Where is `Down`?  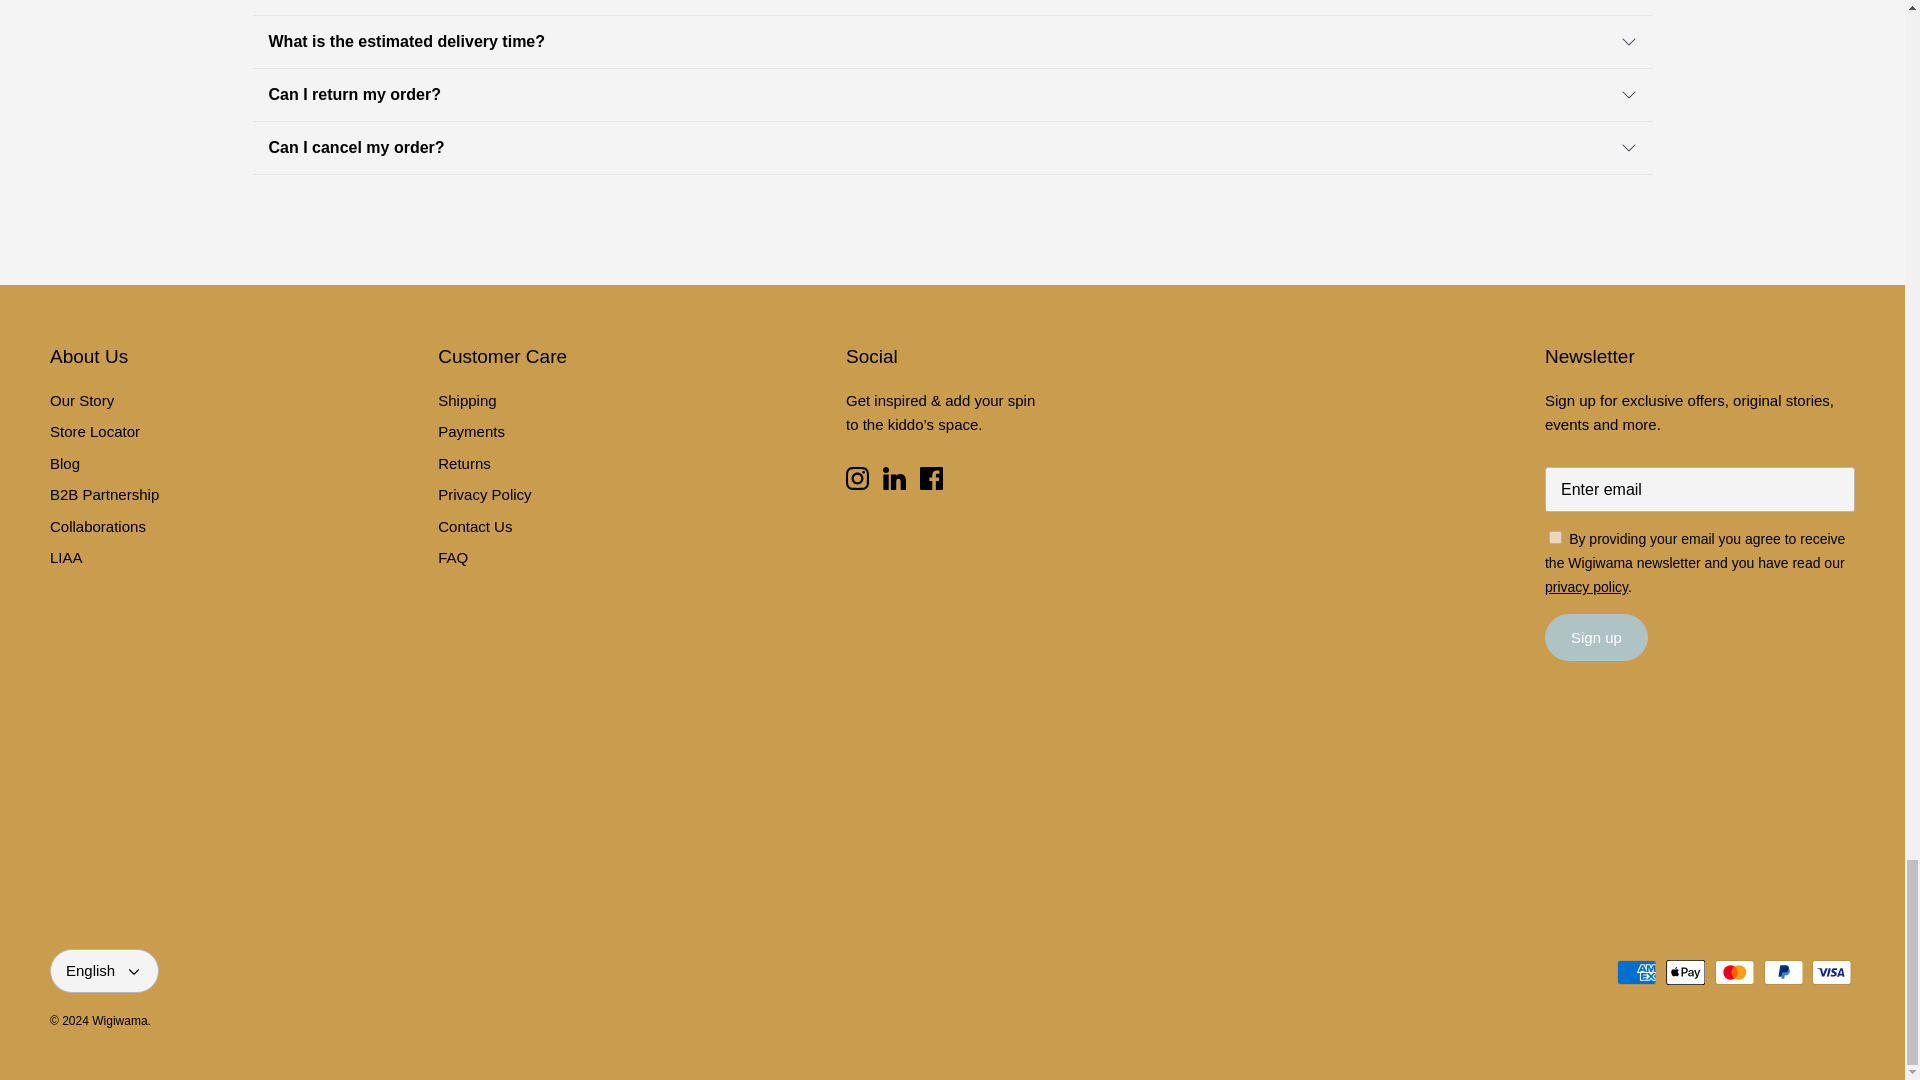
Down is located at coordinates (133, 972).